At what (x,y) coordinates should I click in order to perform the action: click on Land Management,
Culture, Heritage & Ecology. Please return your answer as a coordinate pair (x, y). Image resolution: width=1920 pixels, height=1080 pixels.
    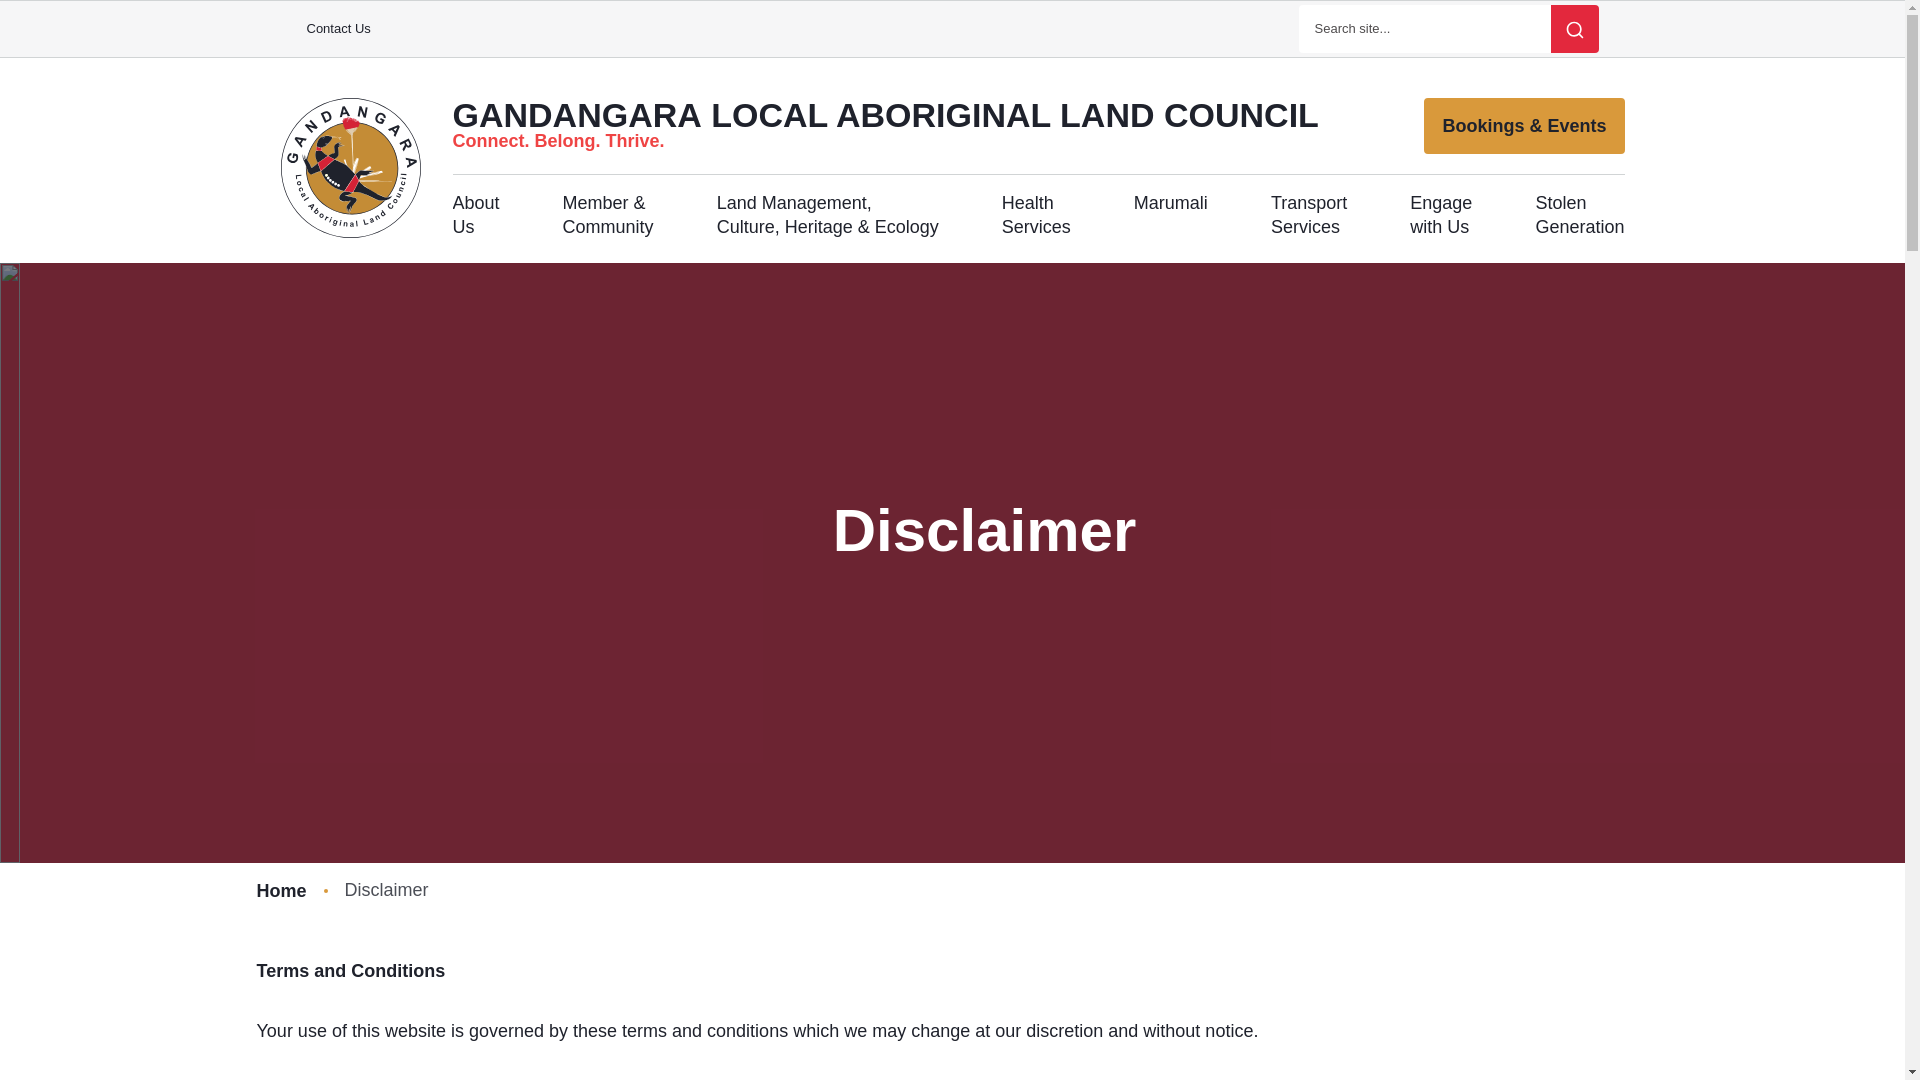
    Looking at the image, I should click on (828, 215).